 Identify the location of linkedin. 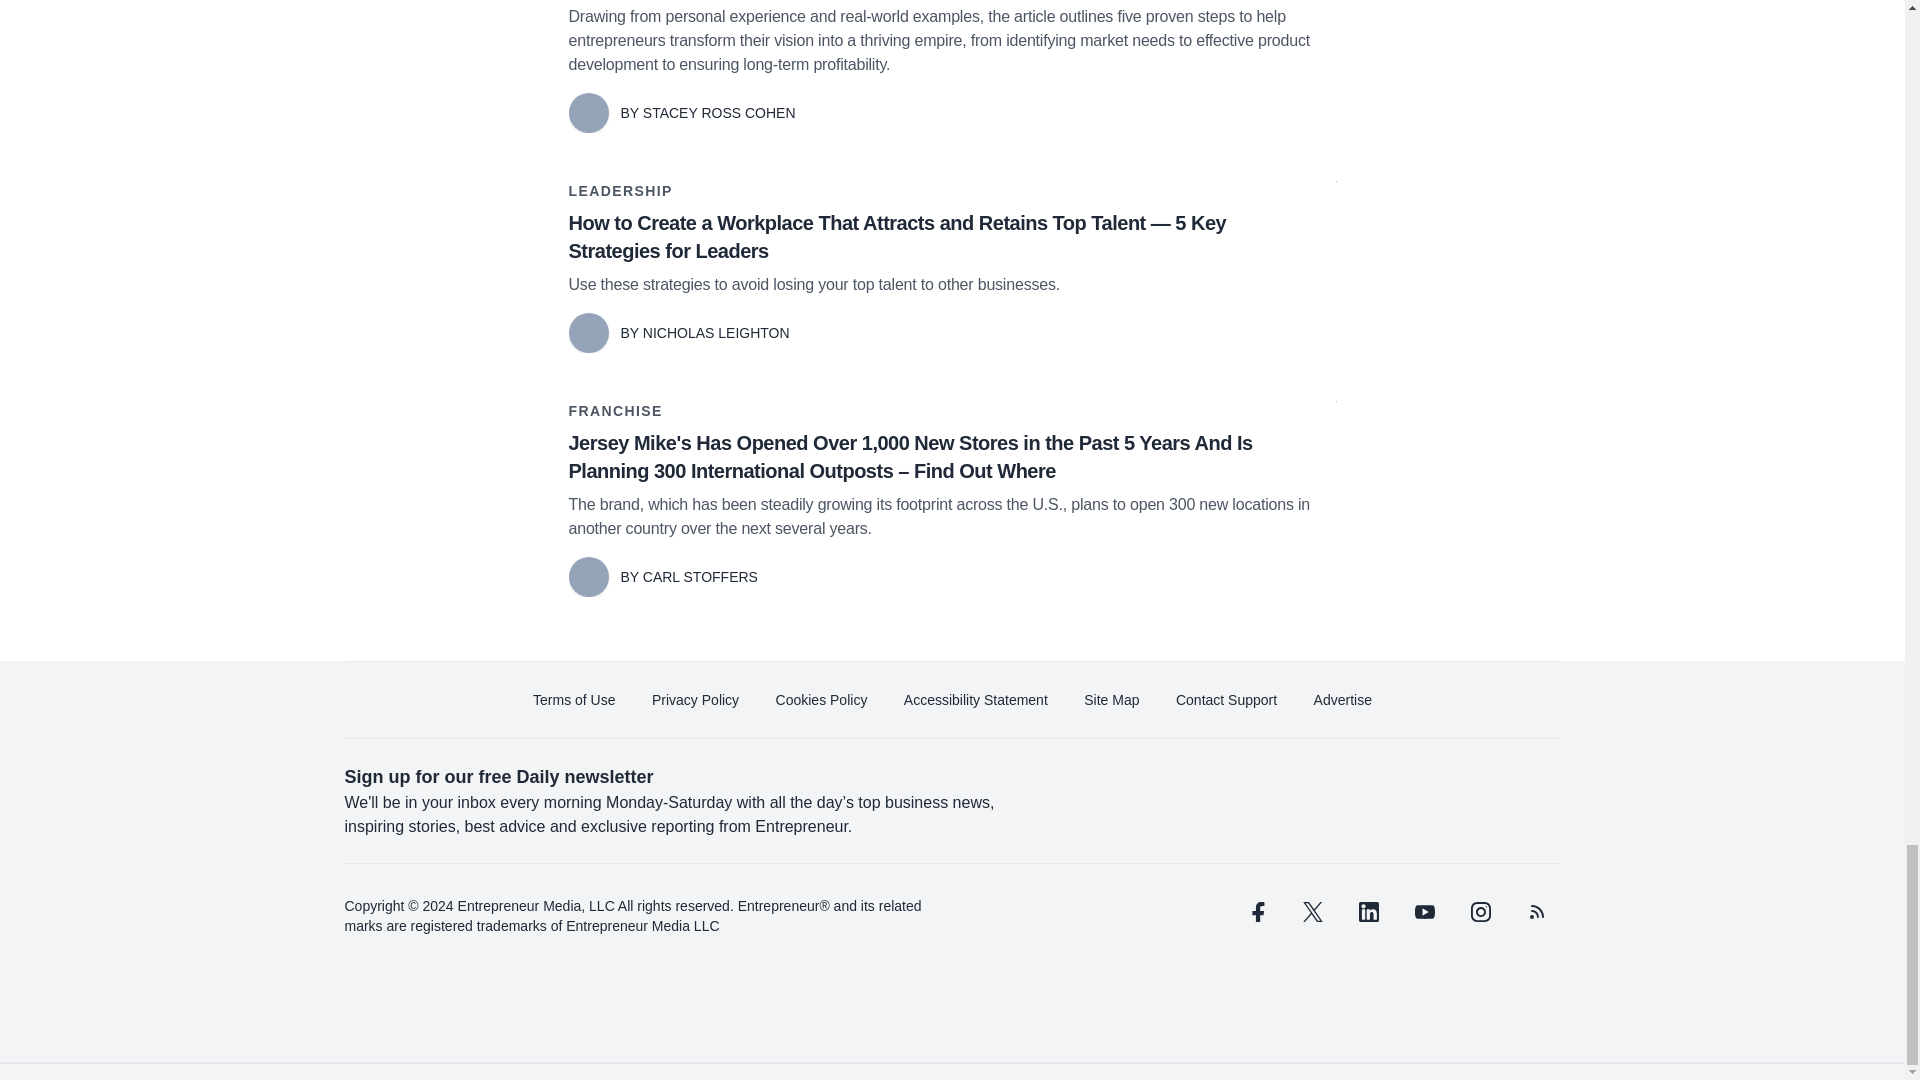
(1368, 912).